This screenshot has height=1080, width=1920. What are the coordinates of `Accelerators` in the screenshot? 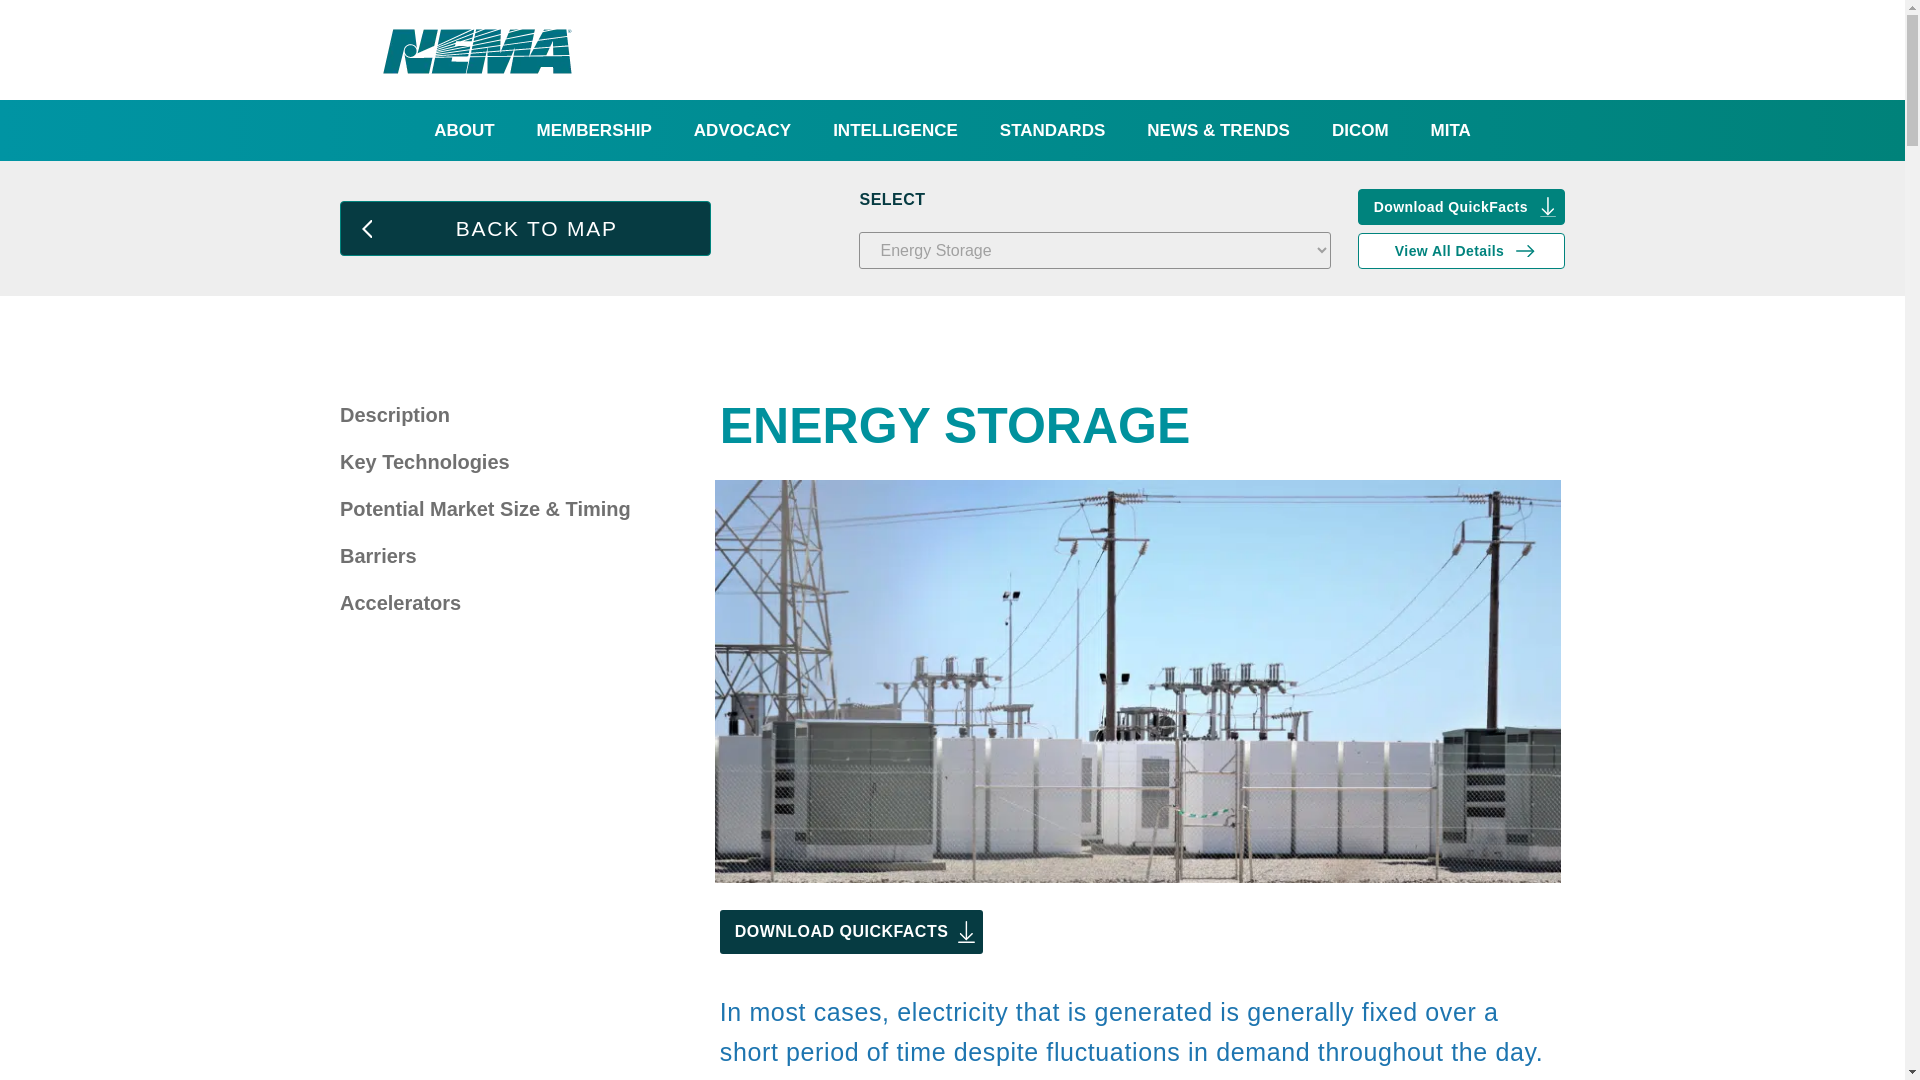 It's located at (485, 603).